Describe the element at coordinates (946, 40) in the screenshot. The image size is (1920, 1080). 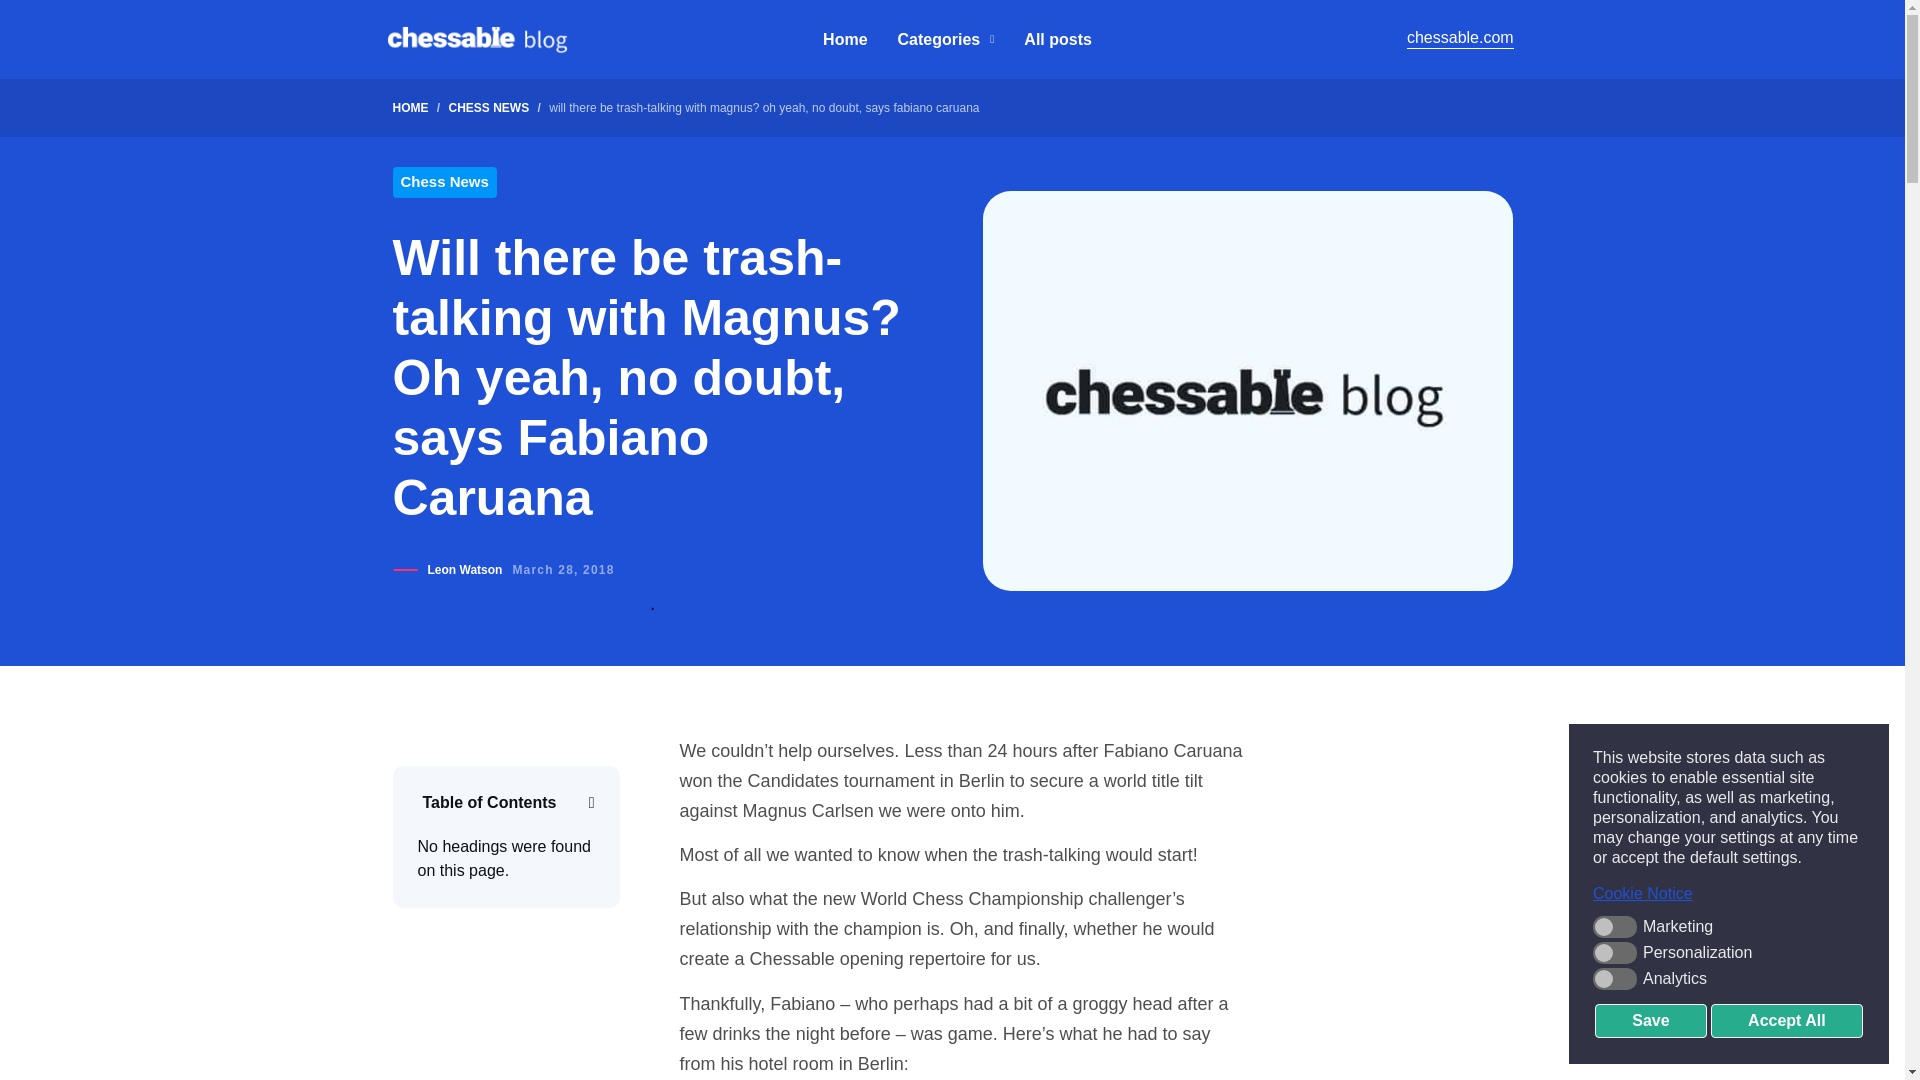
I see `Categories` at that location.